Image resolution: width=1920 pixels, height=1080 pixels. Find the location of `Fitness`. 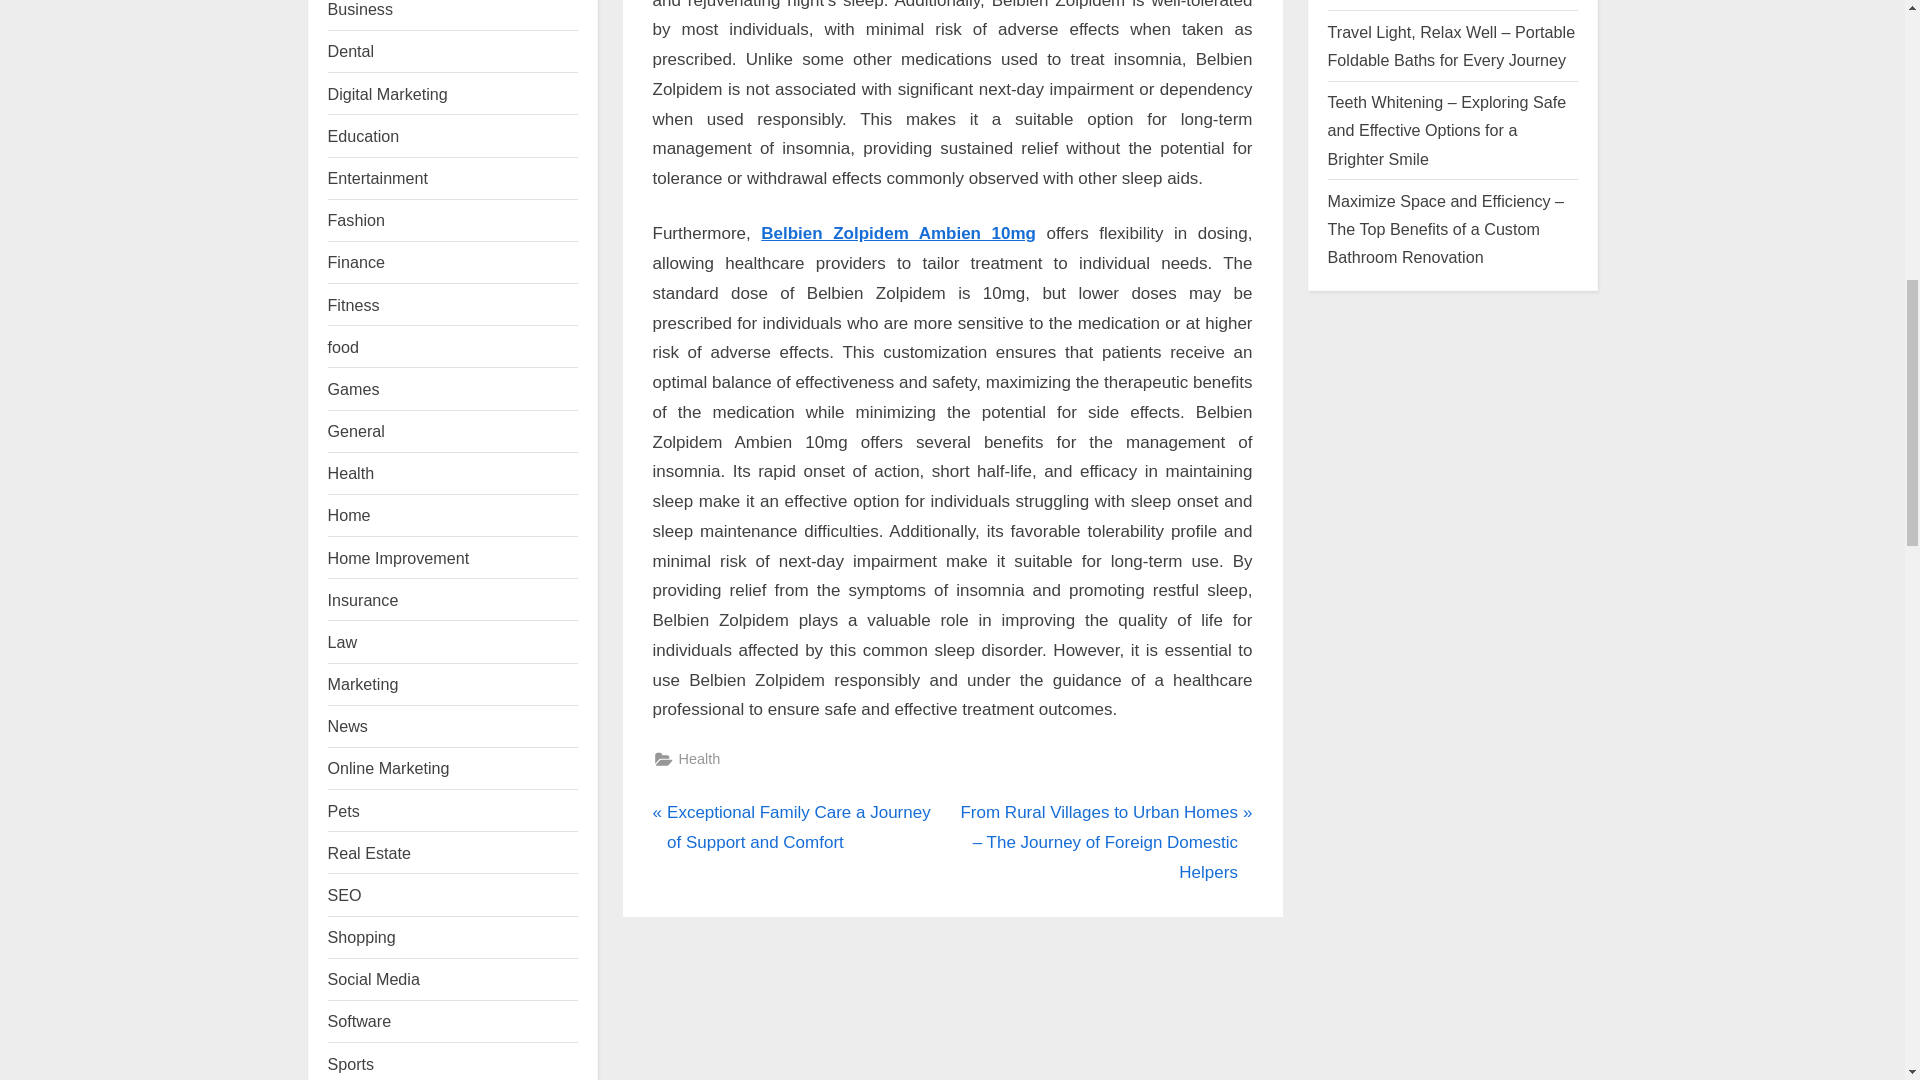

Fitness is located at coordinates (354, 304).